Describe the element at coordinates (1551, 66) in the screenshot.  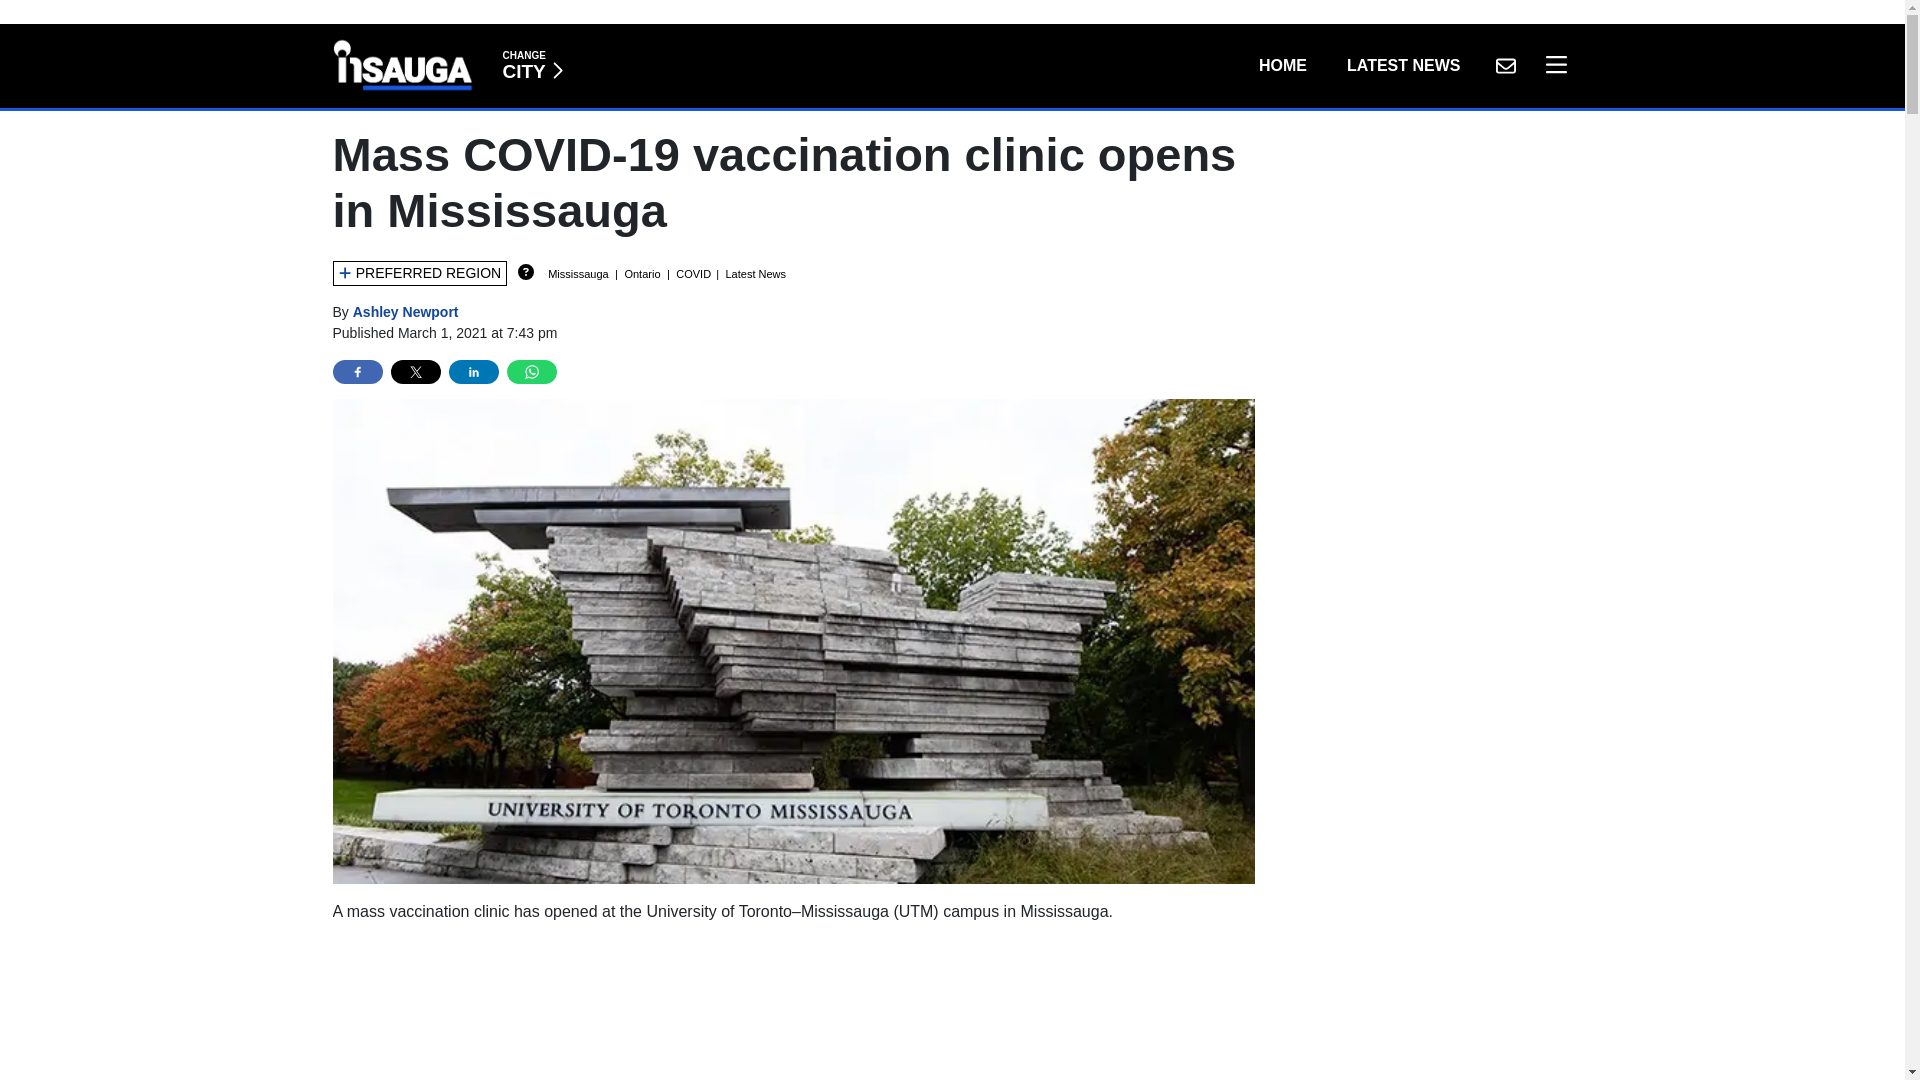
I see `OPEN MENU` at that location.